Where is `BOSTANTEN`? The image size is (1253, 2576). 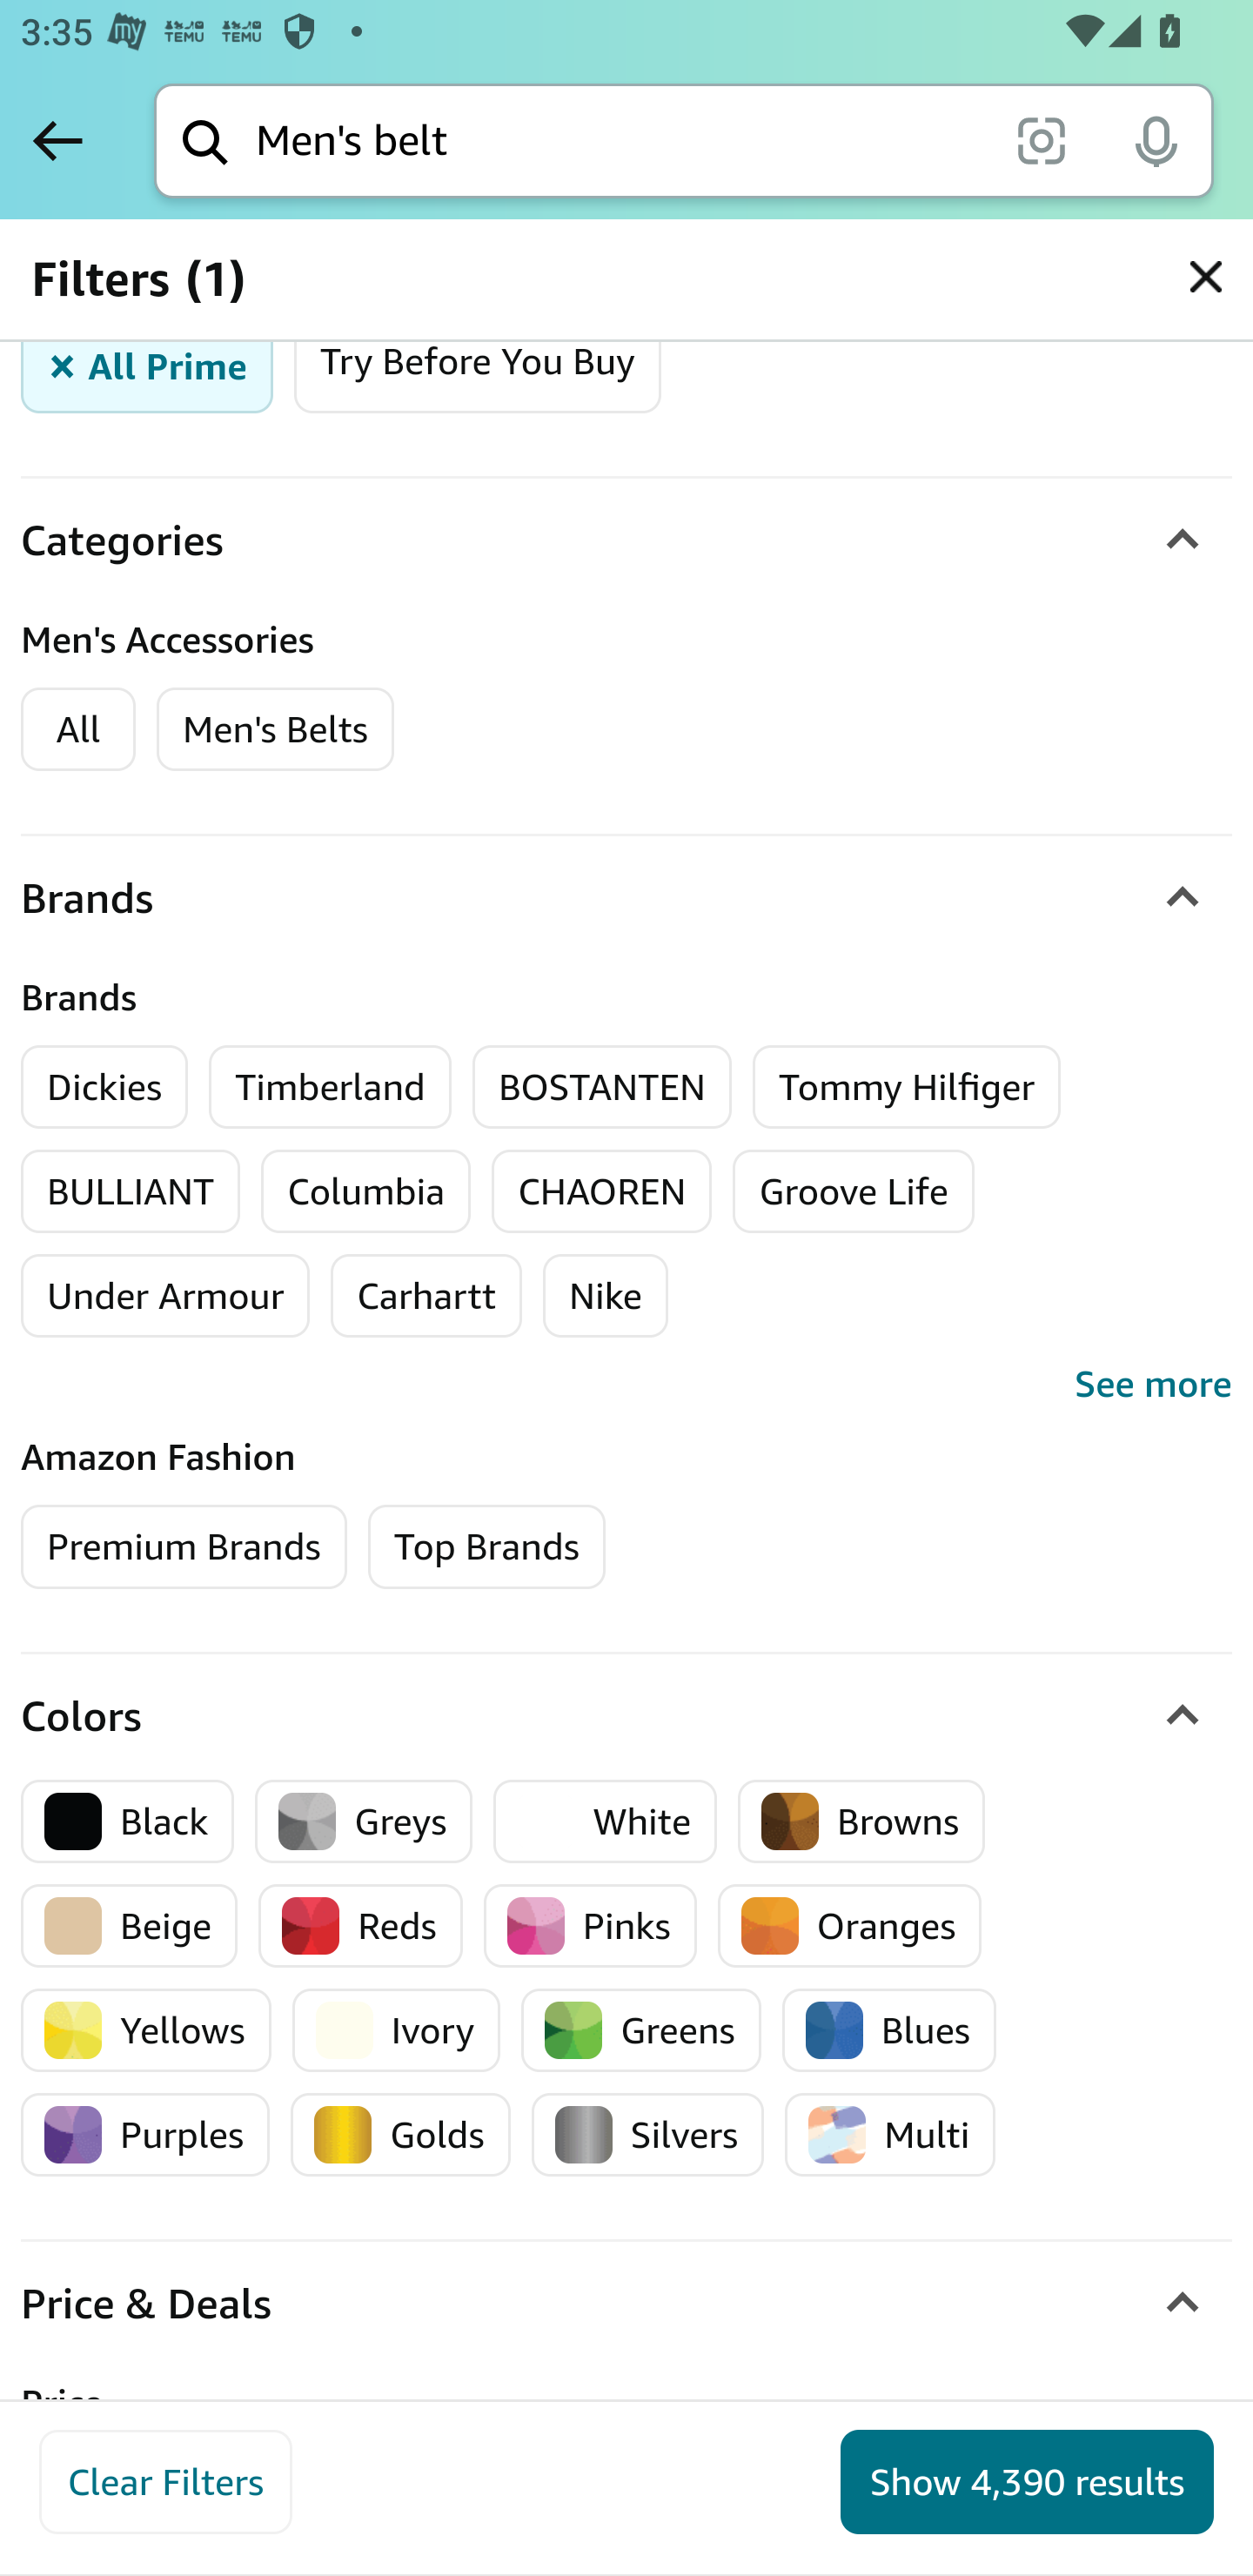
BOSTANTEN is located at coordinates (601, 1086).